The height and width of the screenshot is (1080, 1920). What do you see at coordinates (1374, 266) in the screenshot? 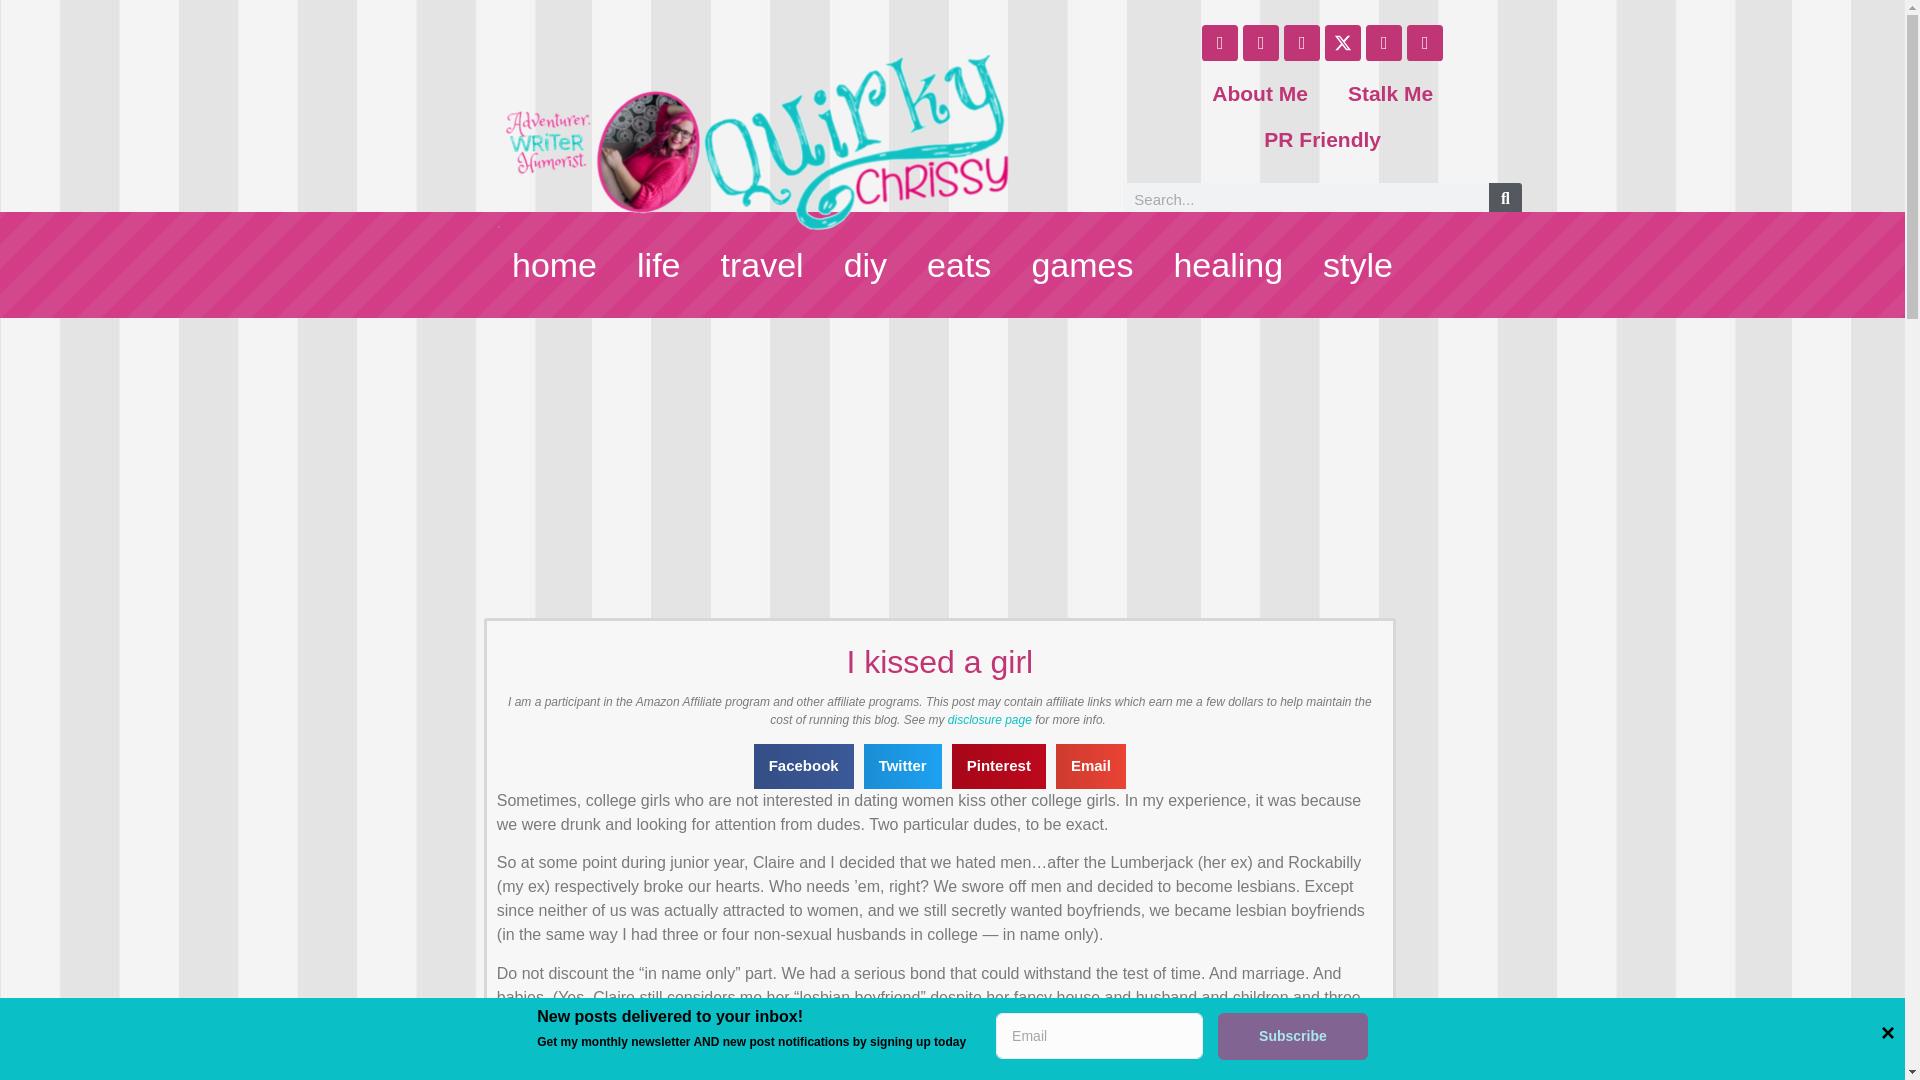
I see `style` at bounding box center [1374, 266].